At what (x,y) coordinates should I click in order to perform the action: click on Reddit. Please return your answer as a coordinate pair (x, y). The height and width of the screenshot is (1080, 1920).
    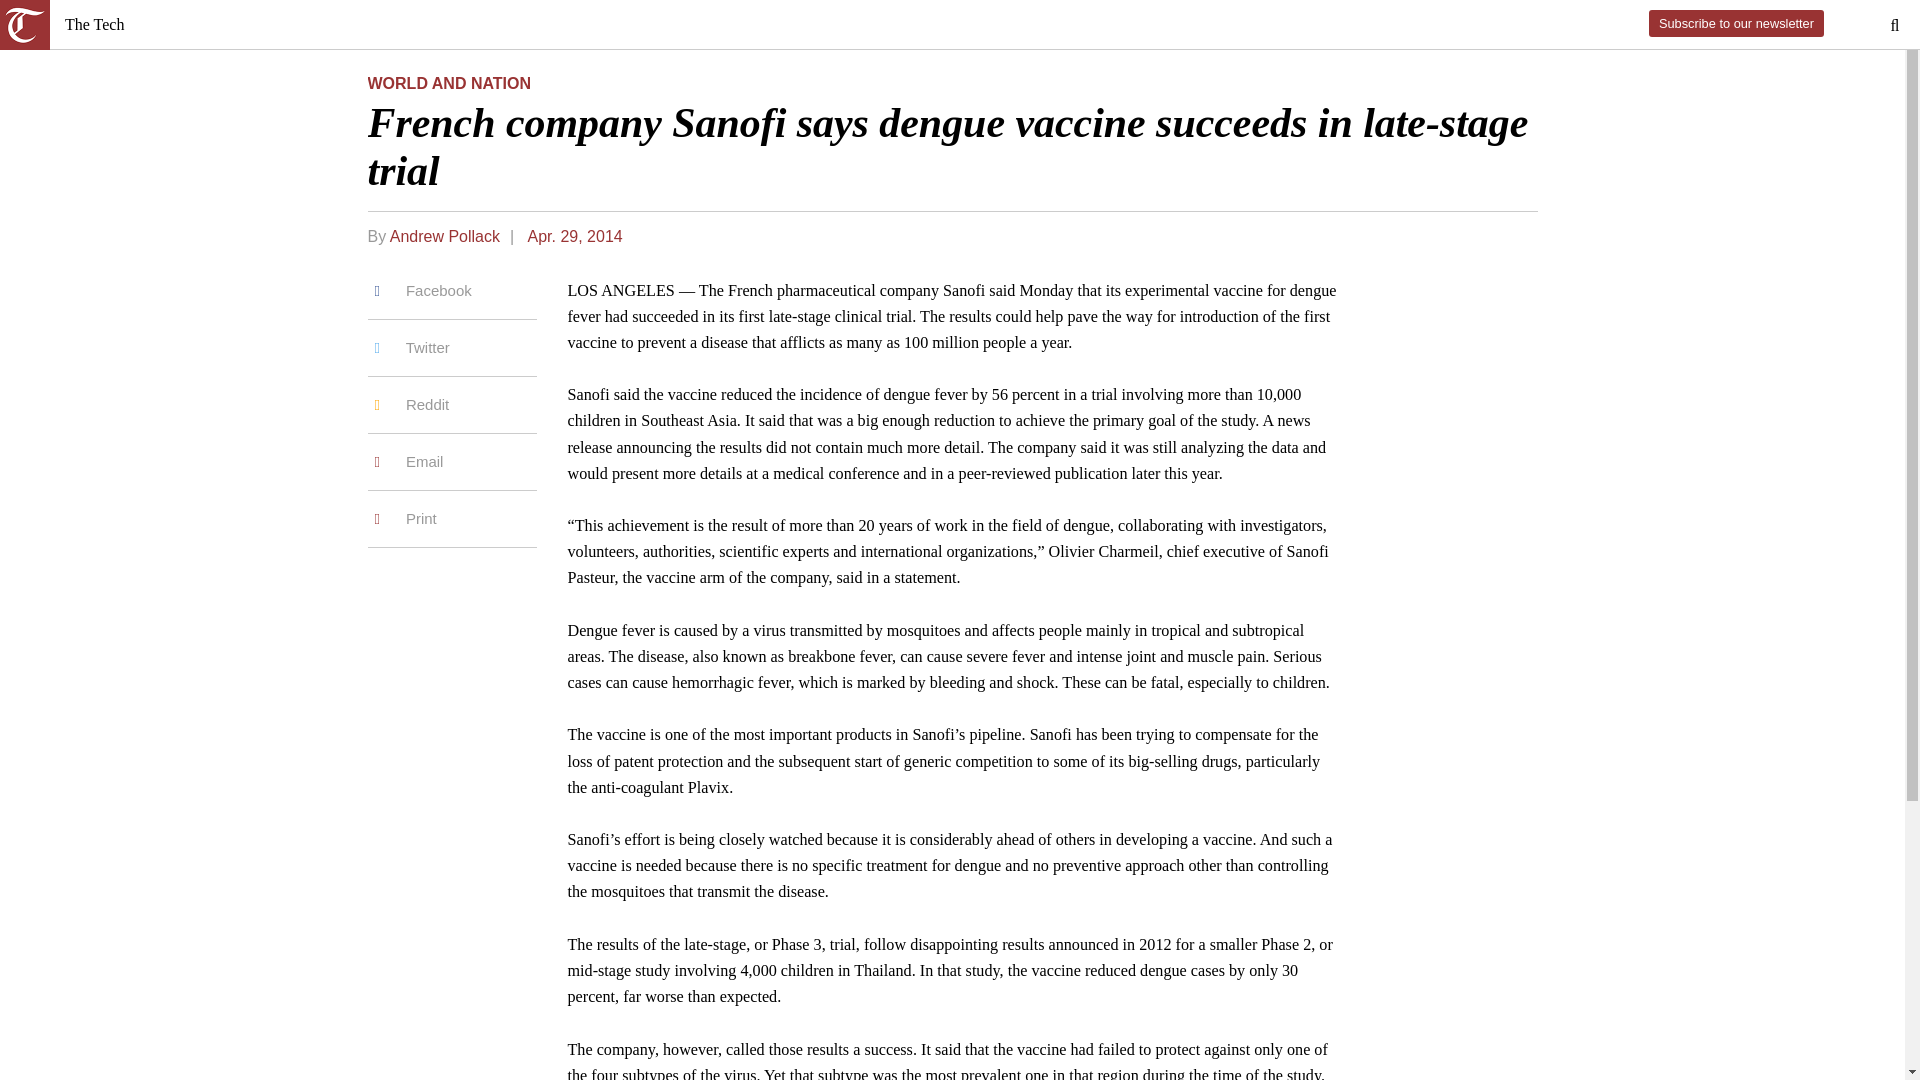
    Looking at the image, I should click on (452, 405).